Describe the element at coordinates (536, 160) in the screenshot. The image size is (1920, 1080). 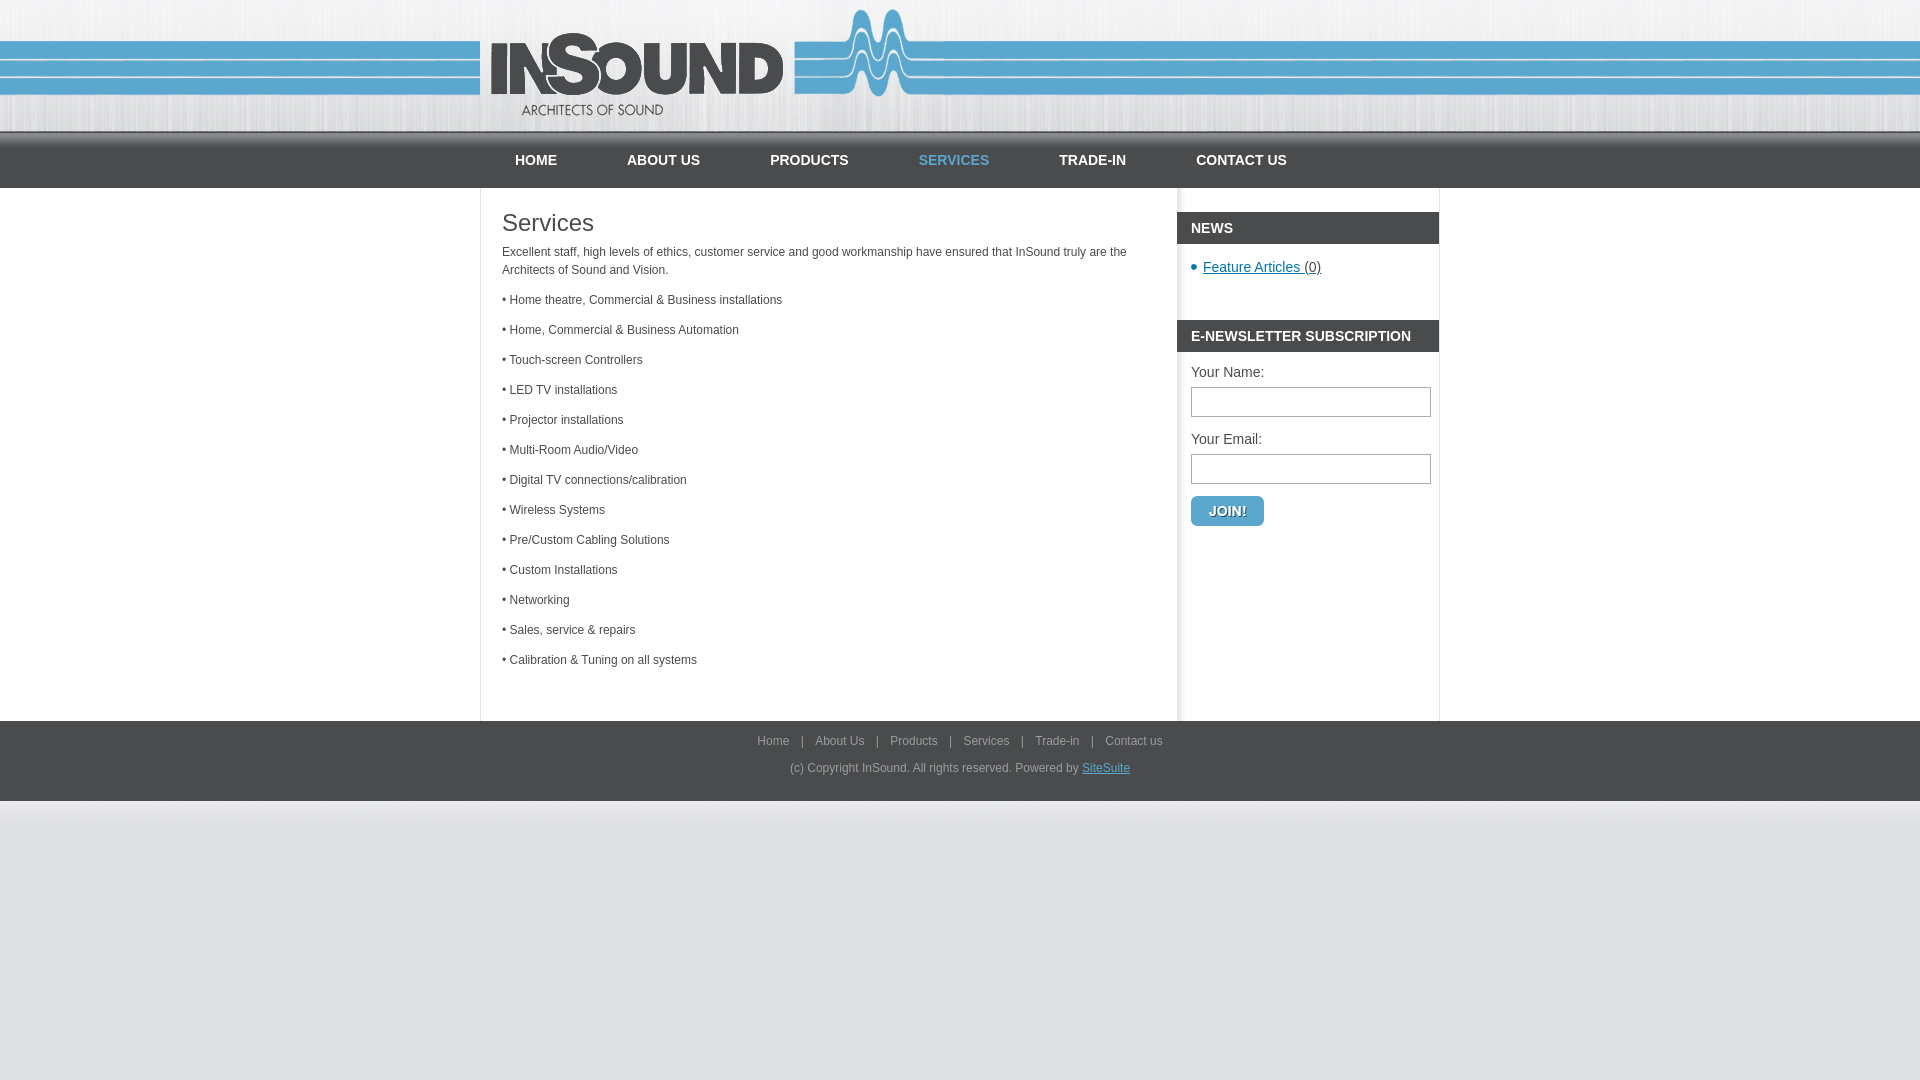
I see `HOME` at that location.